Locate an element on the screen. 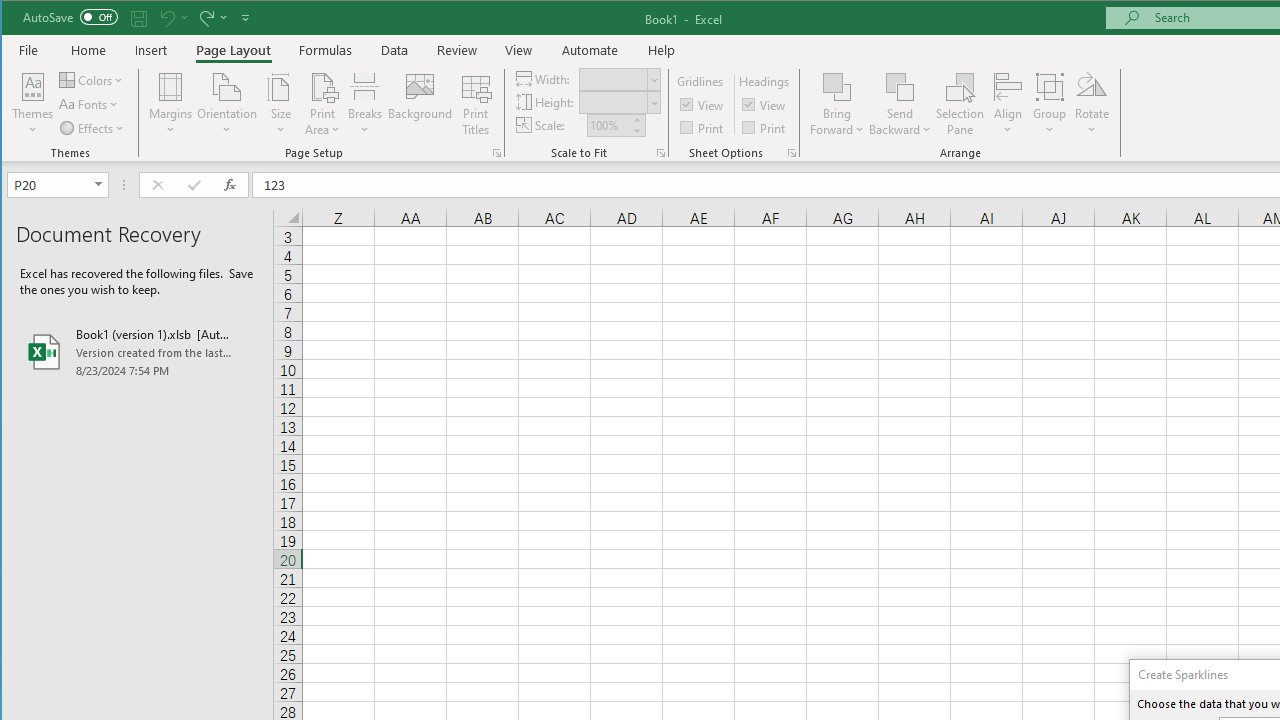  Height is located at coordinates (619, 102).